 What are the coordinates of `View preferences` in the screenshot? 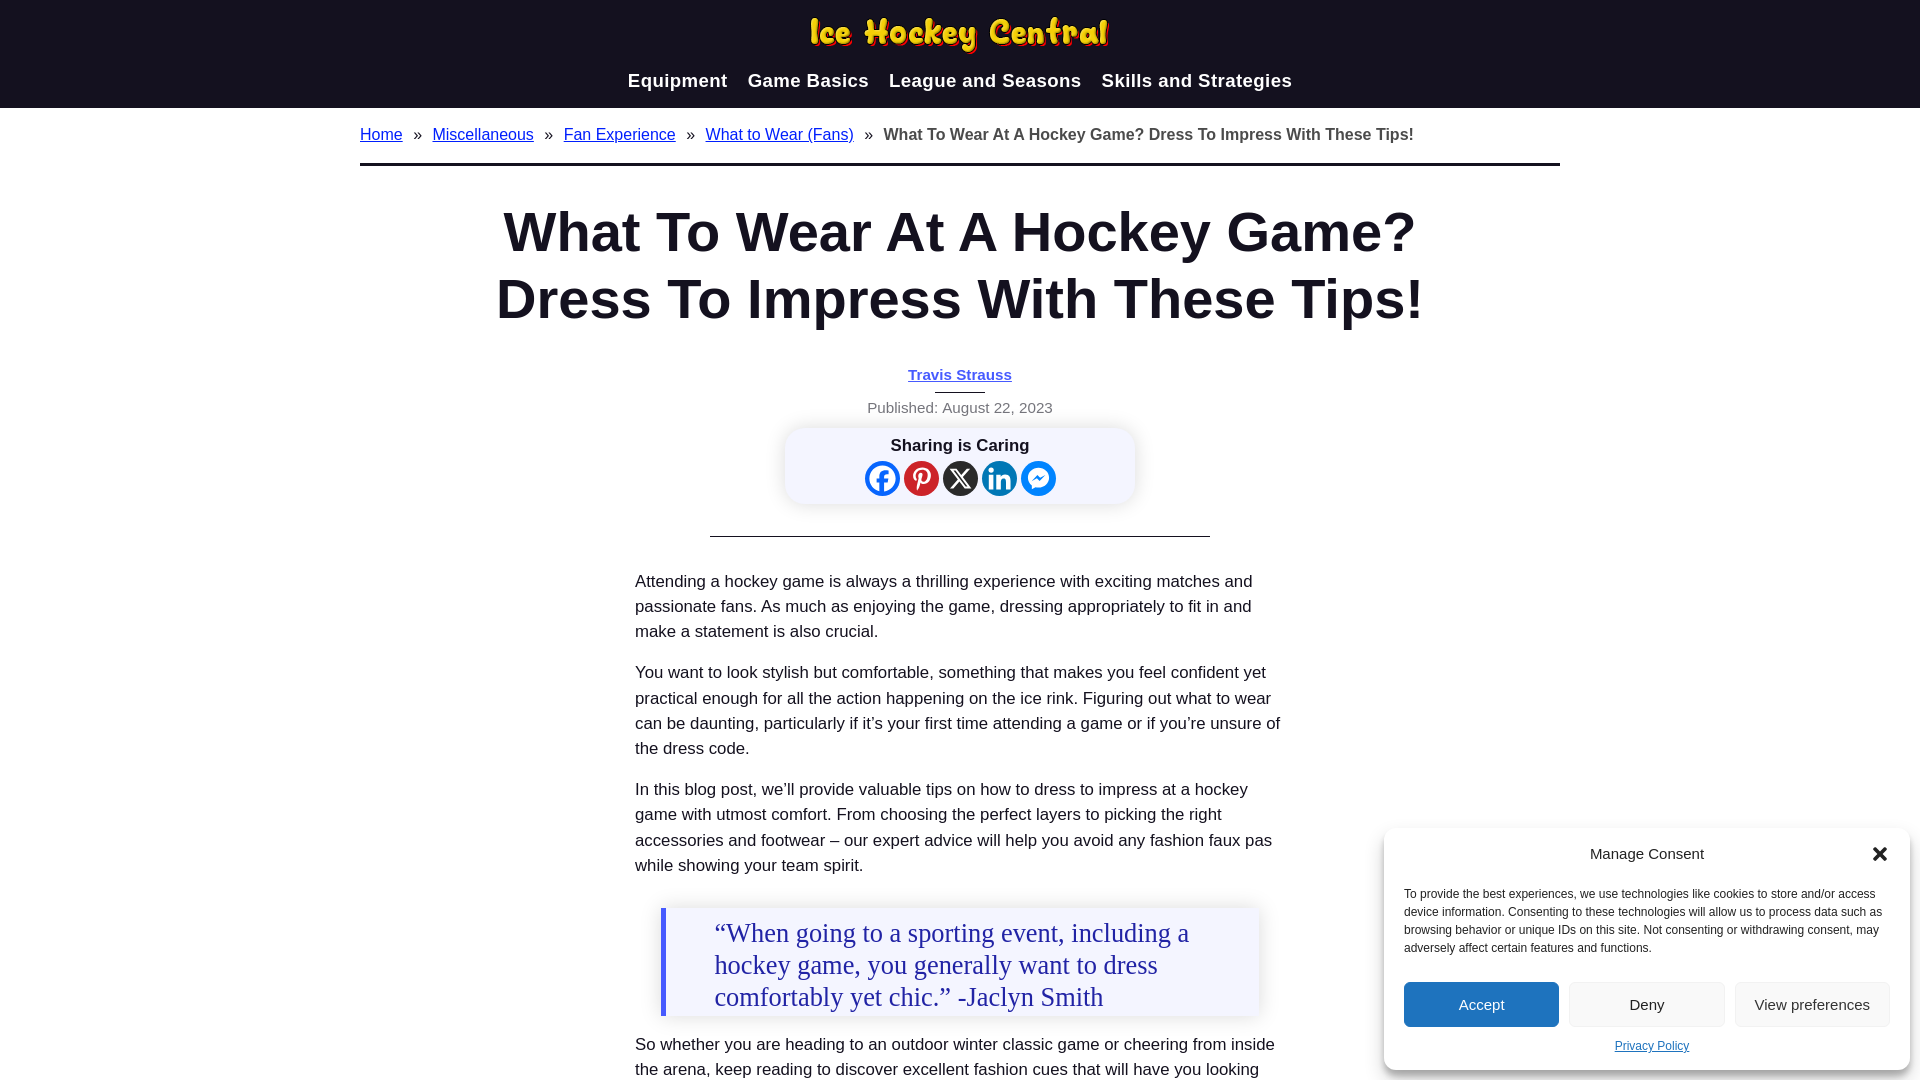 It's located at (1812, 1004).